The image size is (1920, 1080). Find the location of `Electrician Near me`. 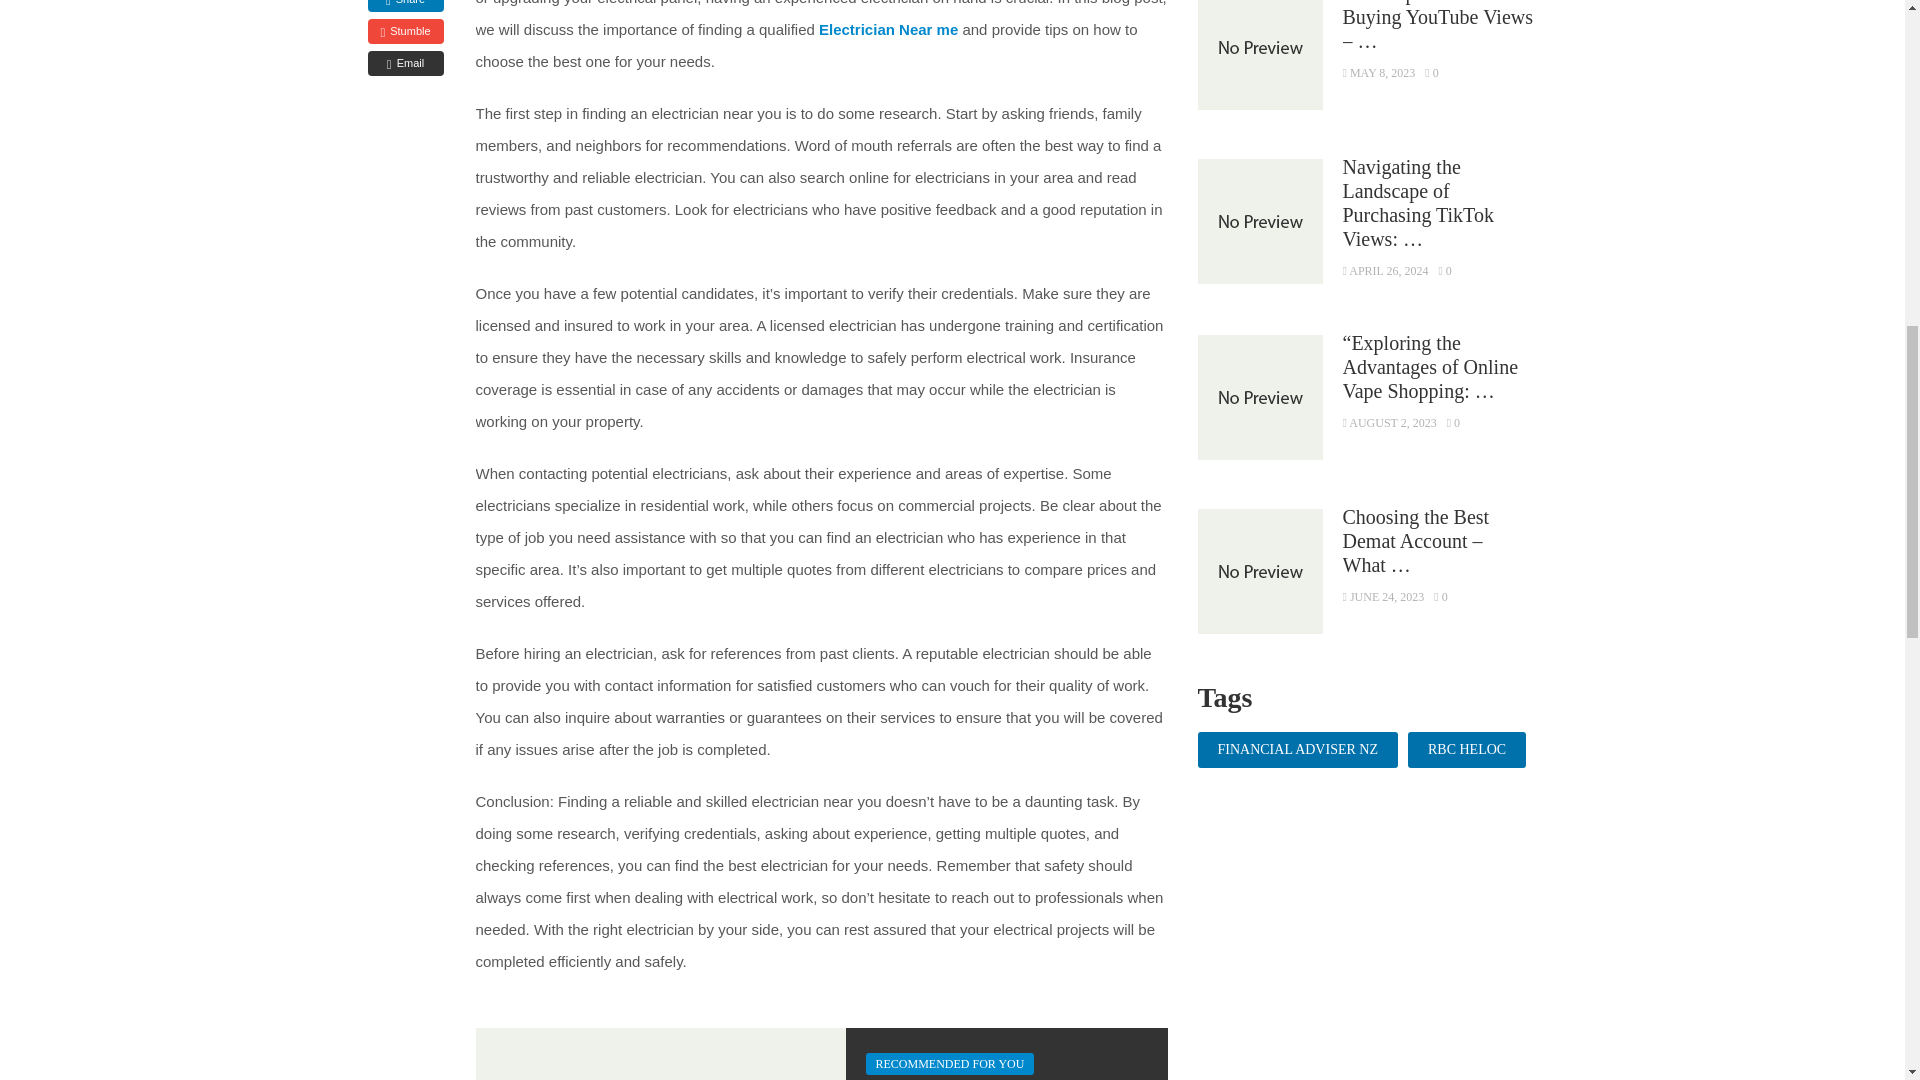

Electrician Near me is located at coordinates (888, 28).